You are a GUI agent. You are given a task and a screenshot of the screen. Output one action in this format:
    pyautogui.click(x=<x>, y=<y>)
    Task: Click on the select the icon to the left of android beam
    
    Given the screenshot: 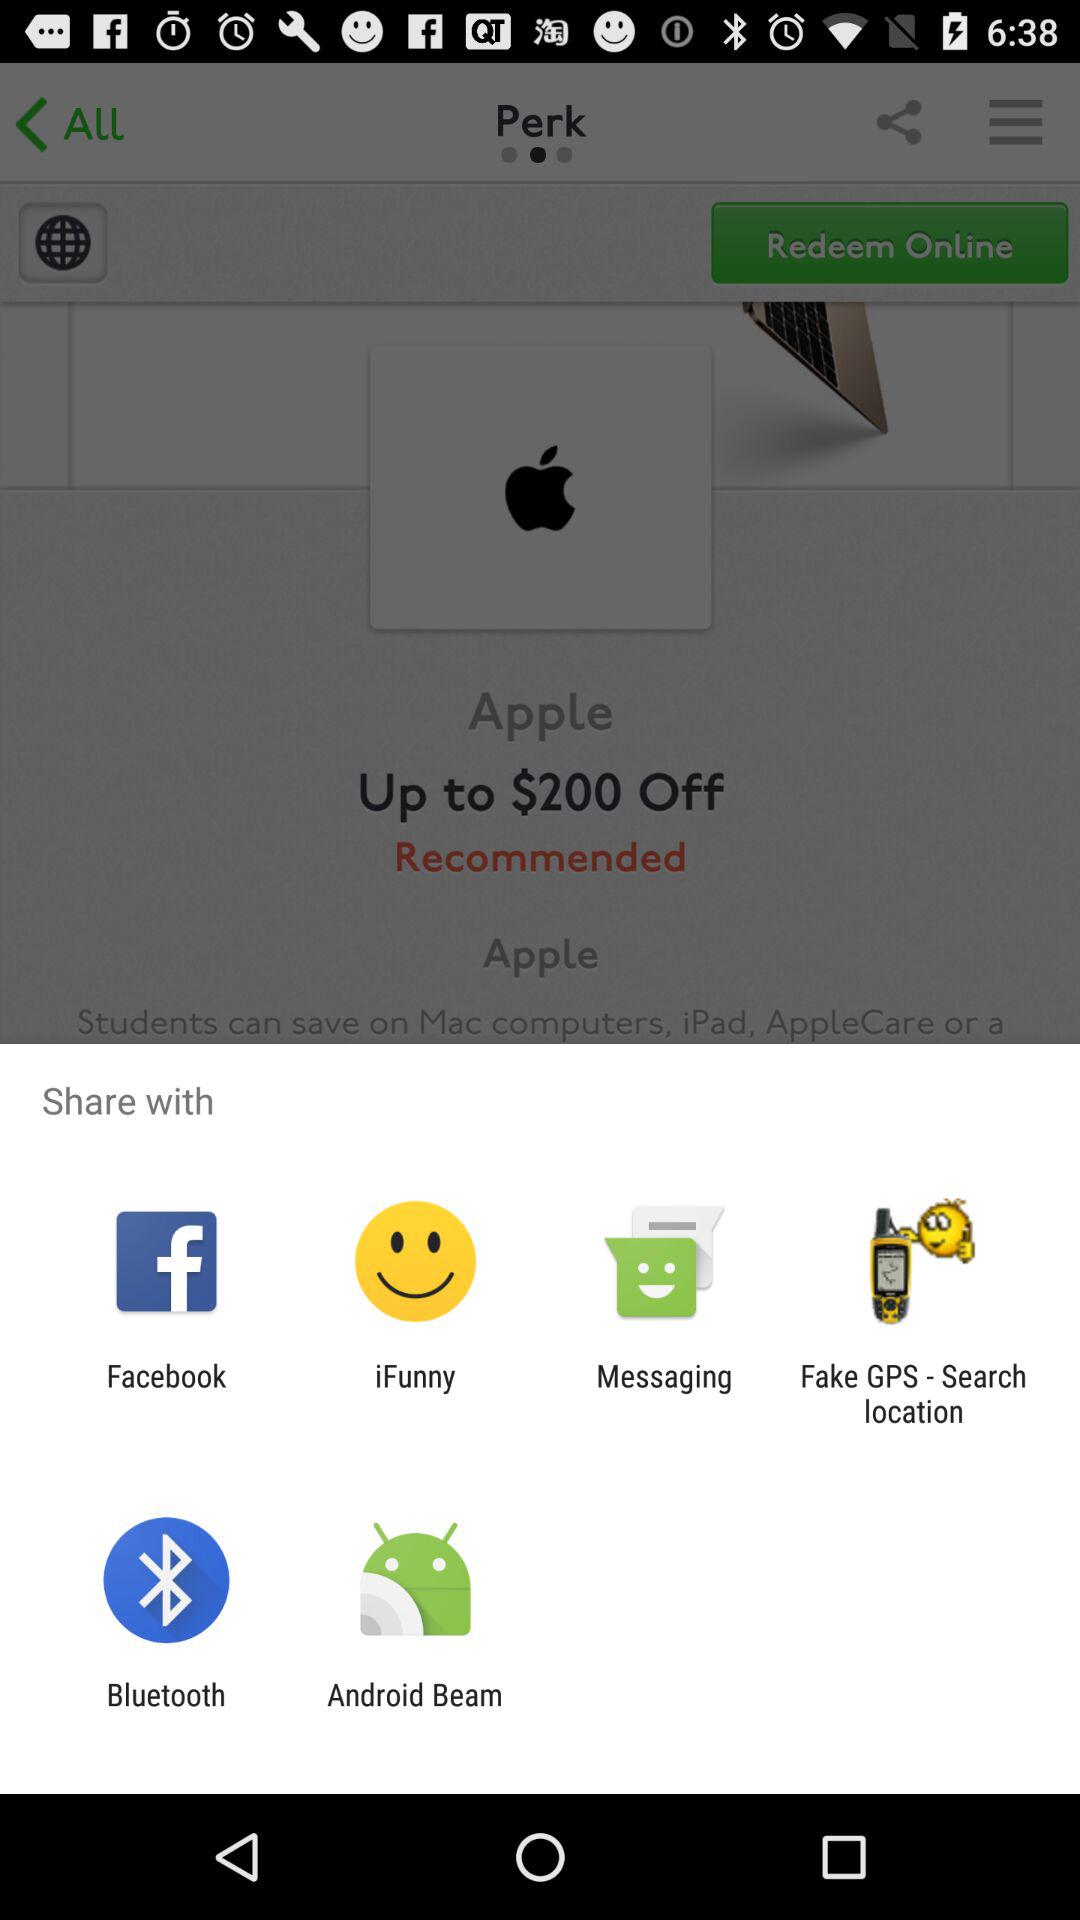 What is the action you would take?
    pyautogui.click(x=166, y=1712)
    